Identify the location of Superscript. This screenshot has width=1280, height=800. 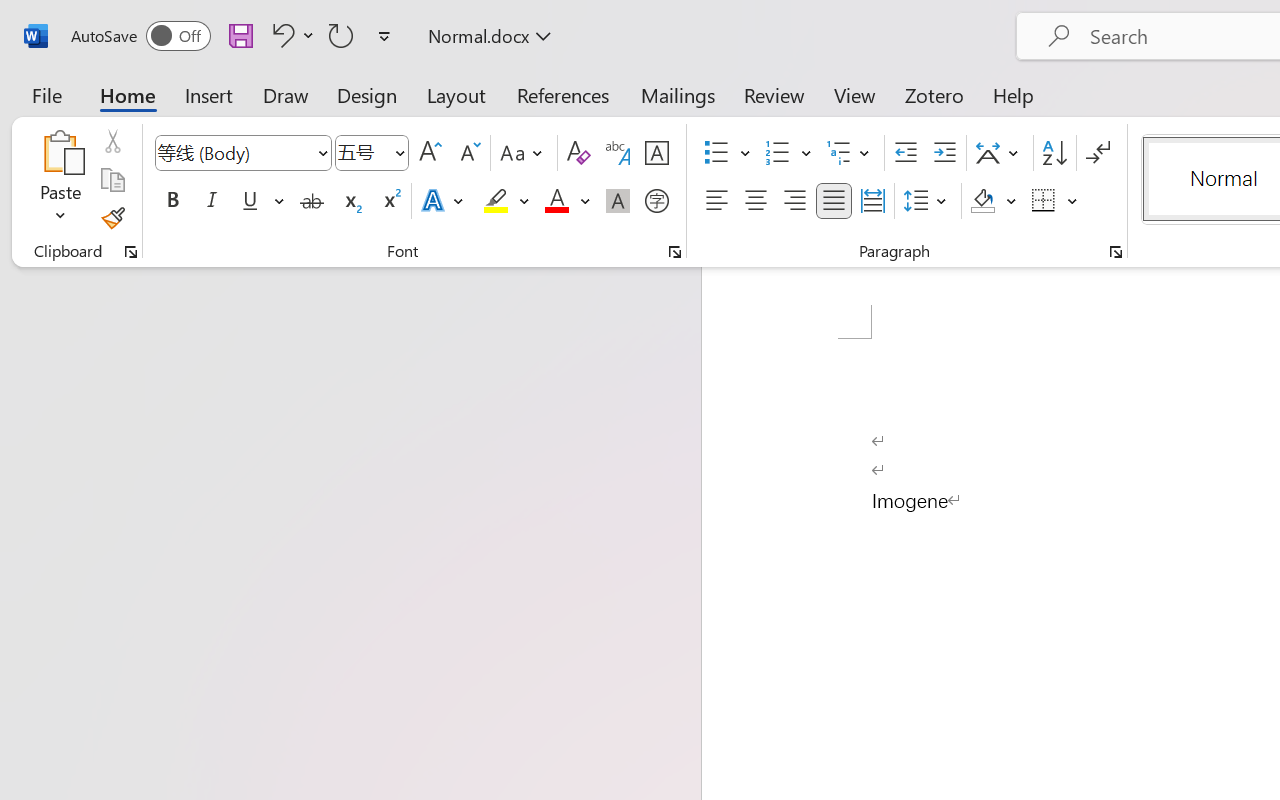
(390, 201).